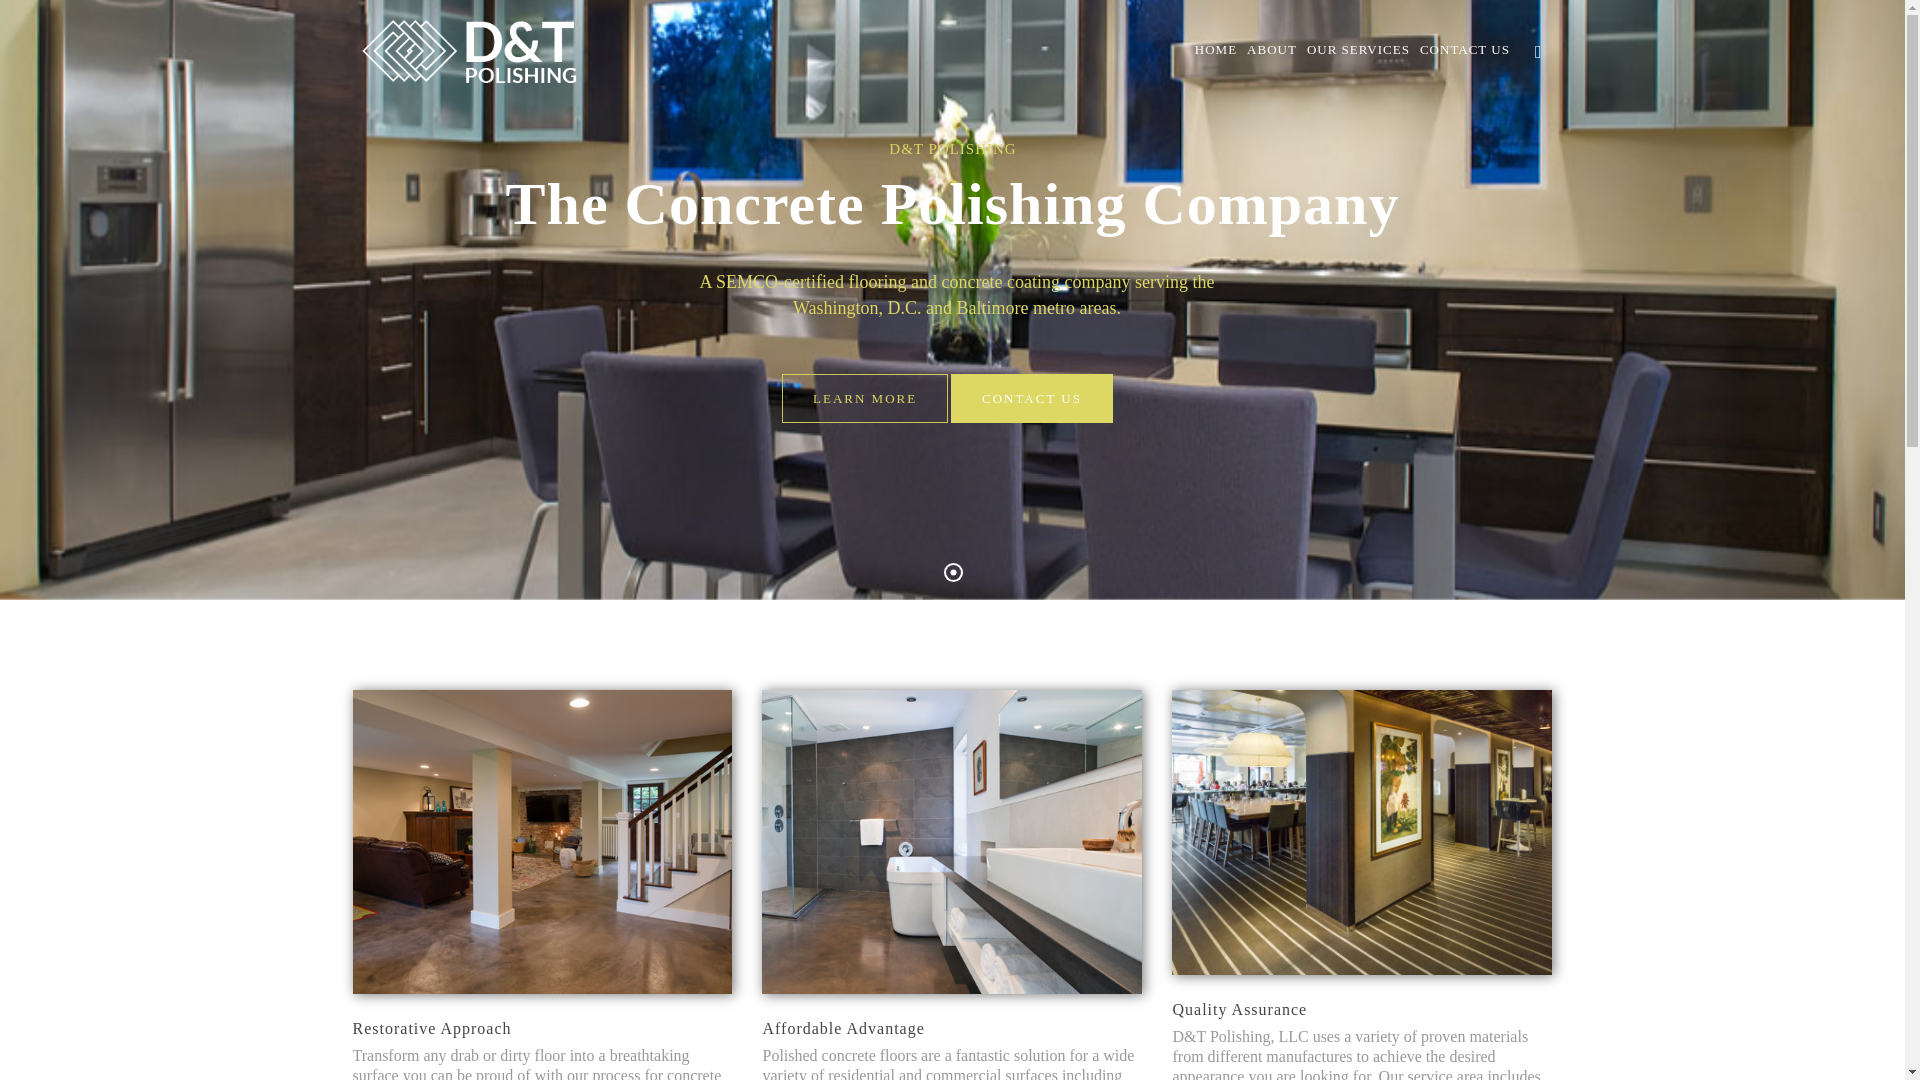 The height and width of the screenshot is (1080, 1920). Describe the element at coordinates (1464, 50) in the screenshot. I see `CONTACT US` at that location.